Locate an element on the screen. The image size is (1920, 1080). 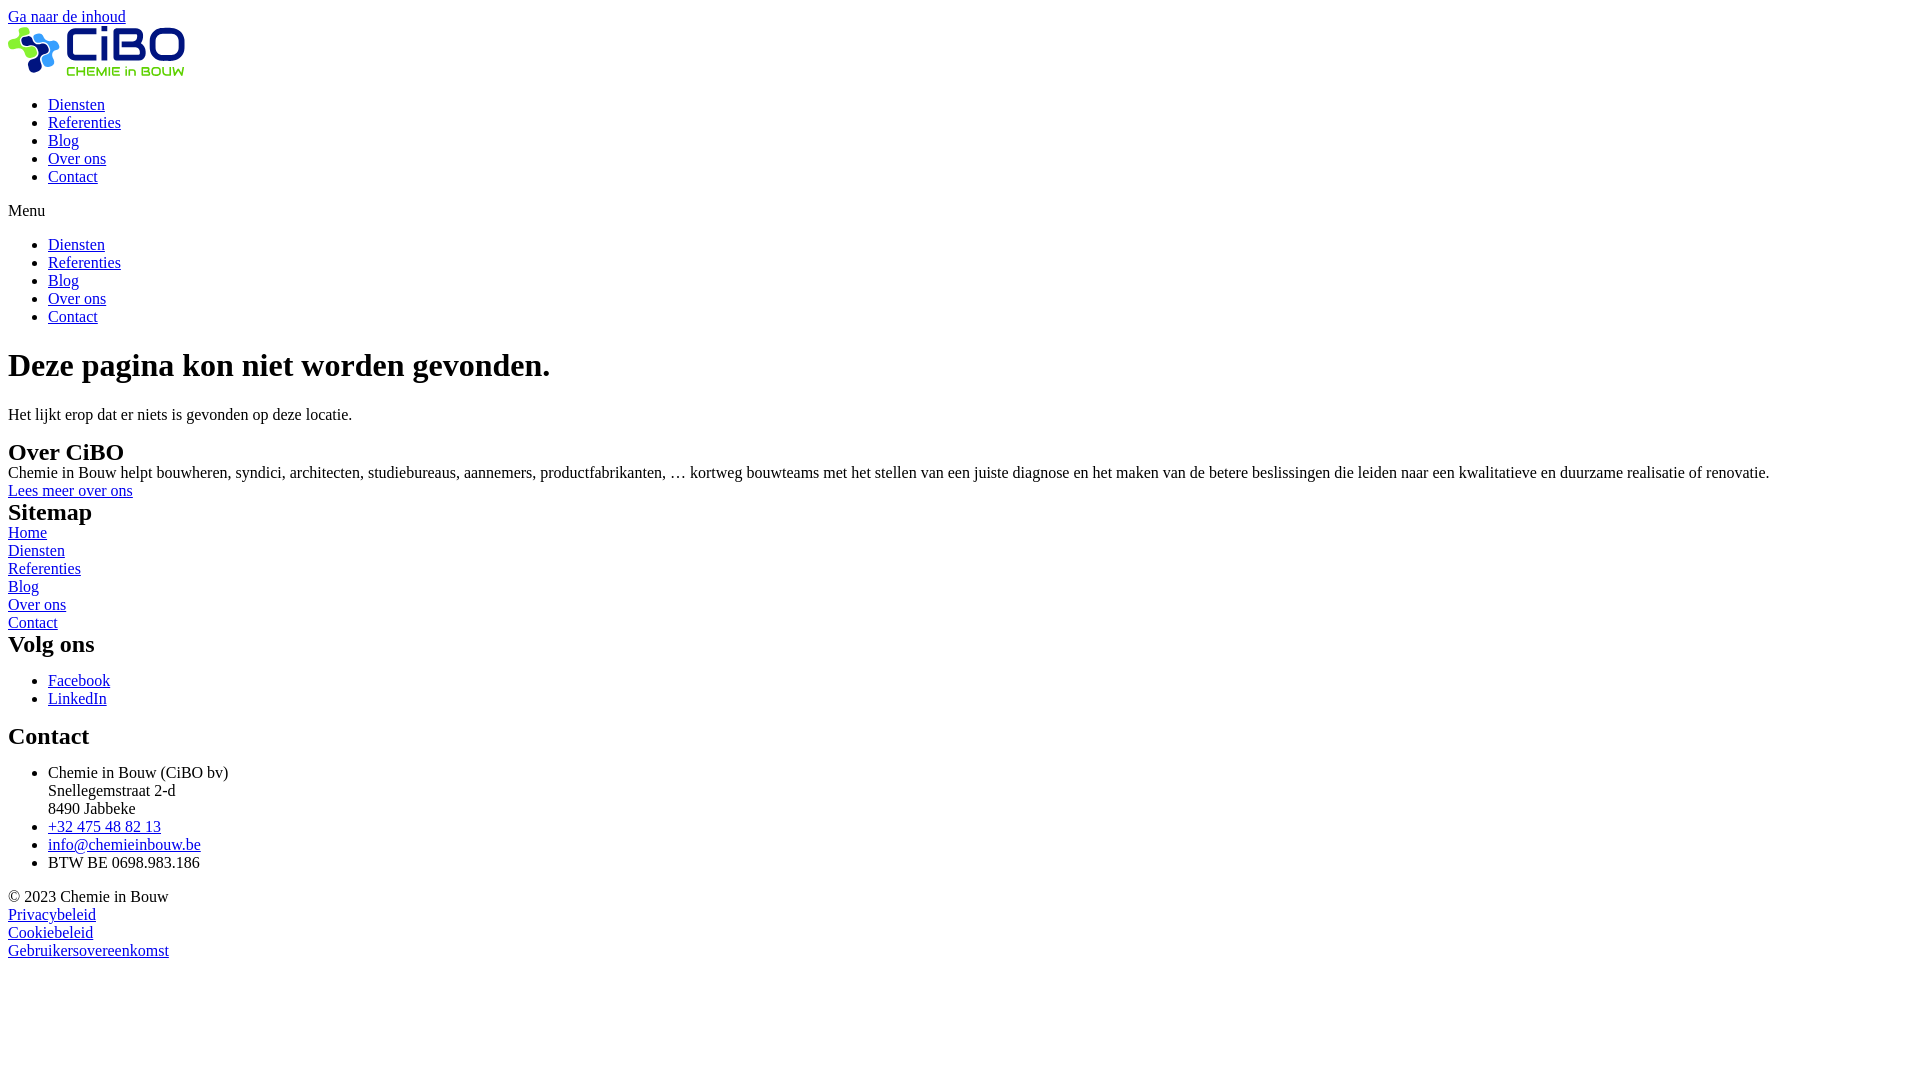
Referenties is located at coordinates (84, 262).